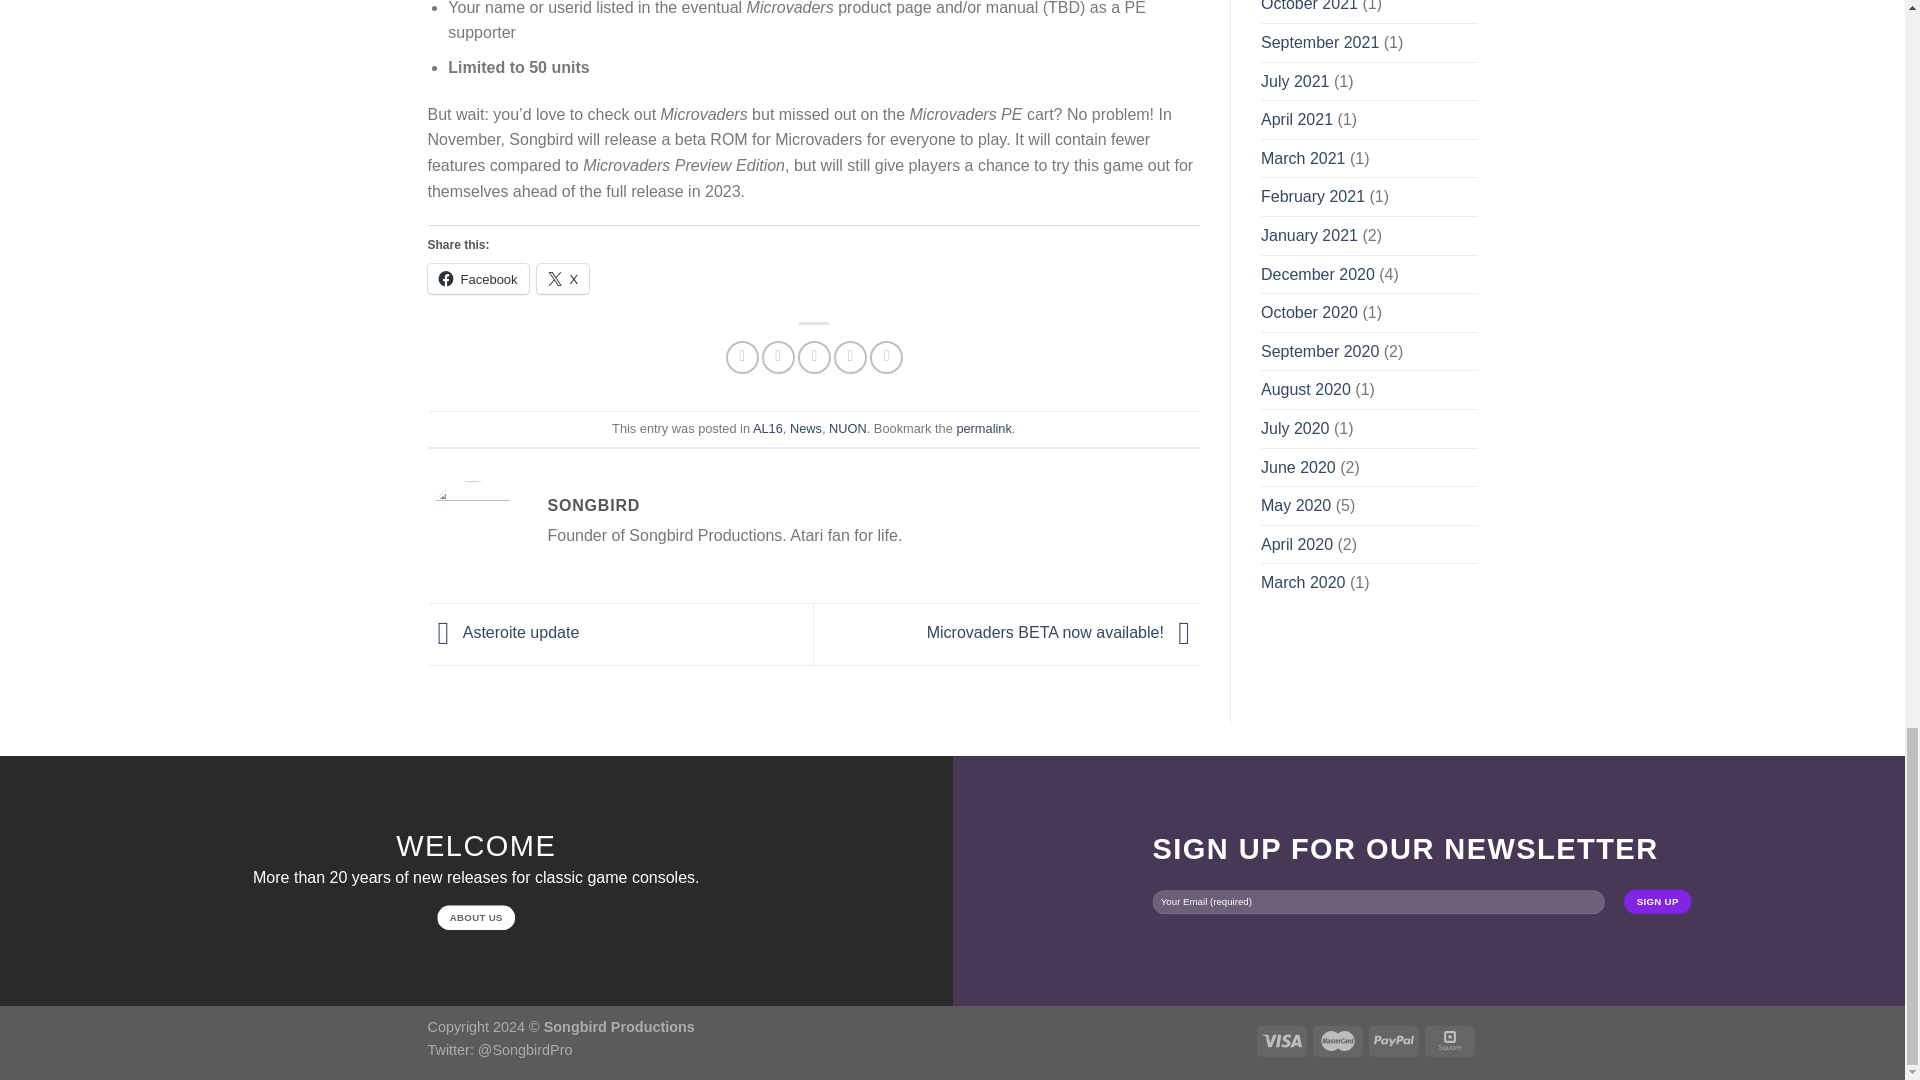 The image size is (1920, 1080). I want to click on X, so click(563, 278).